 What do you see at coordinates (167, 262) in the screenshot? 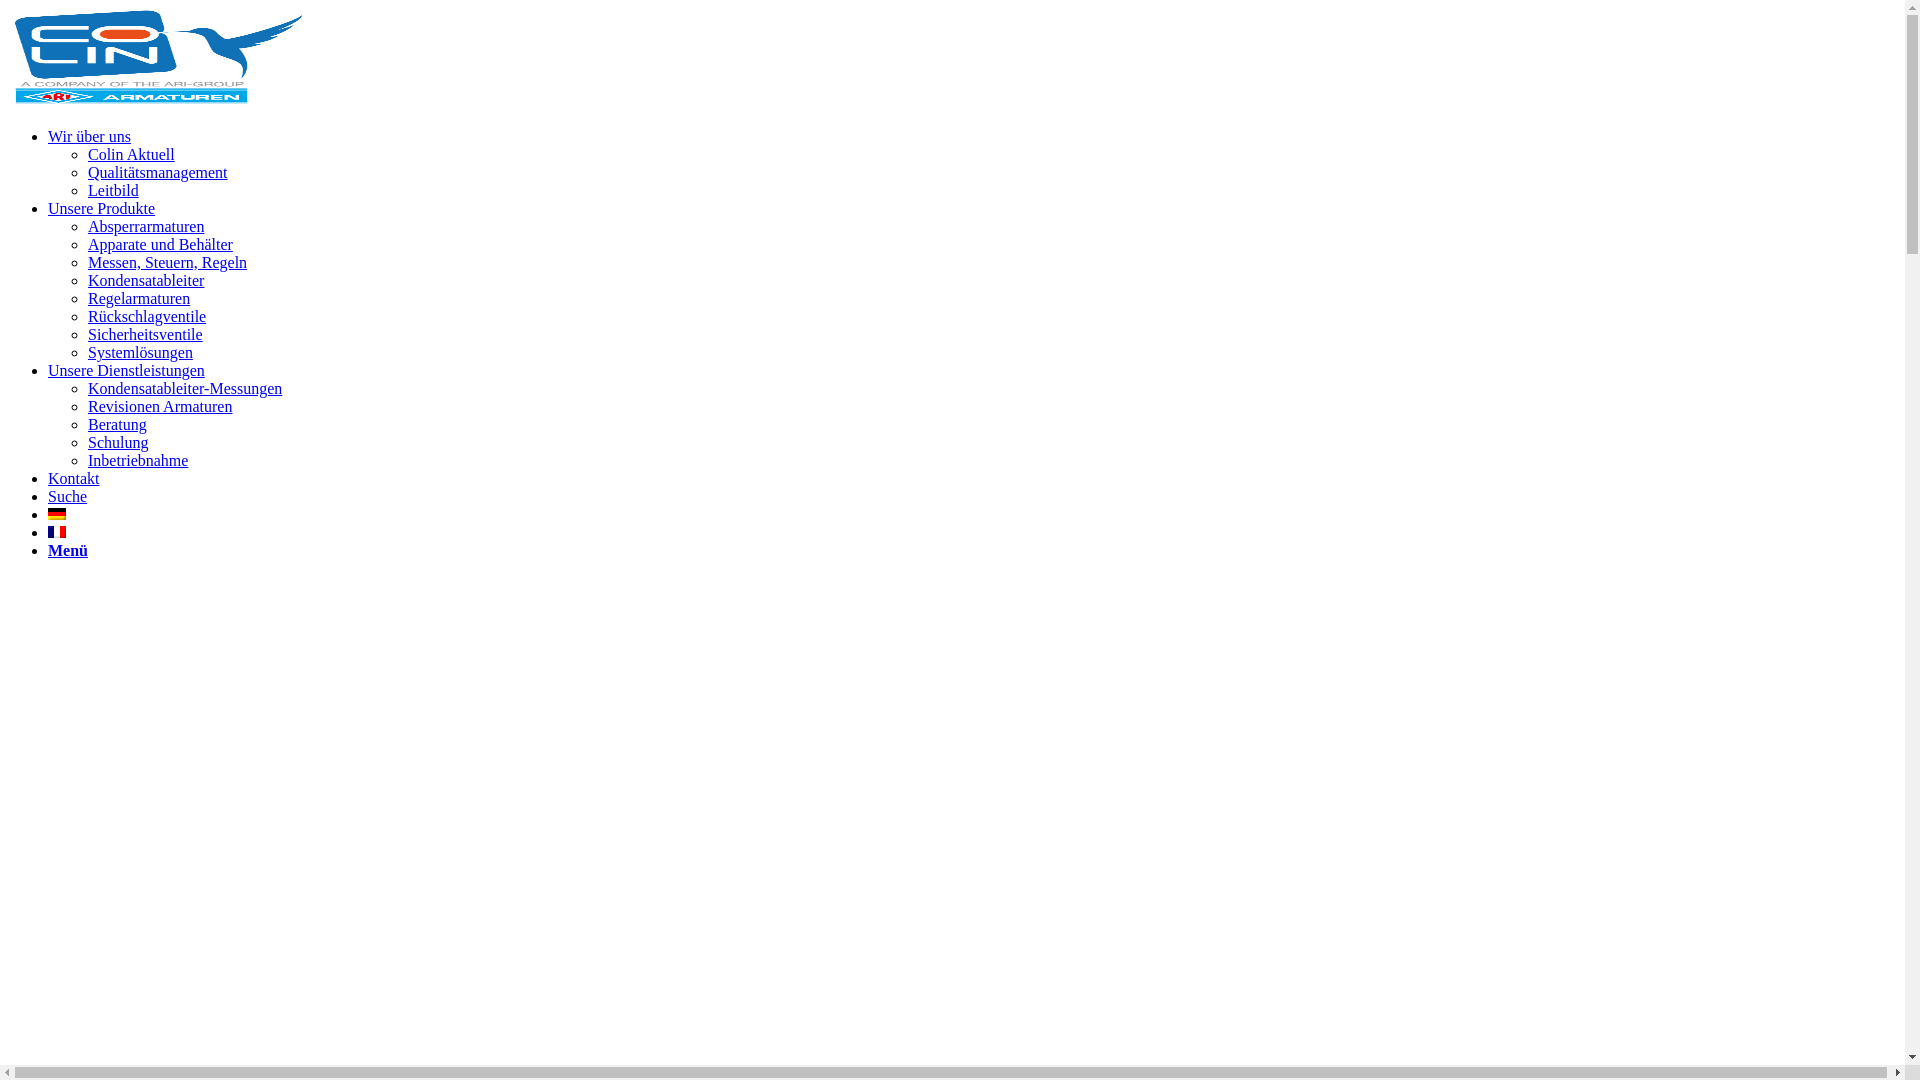
I see `Messen, Steuern, Regeln` at bounding box center [167, 262].